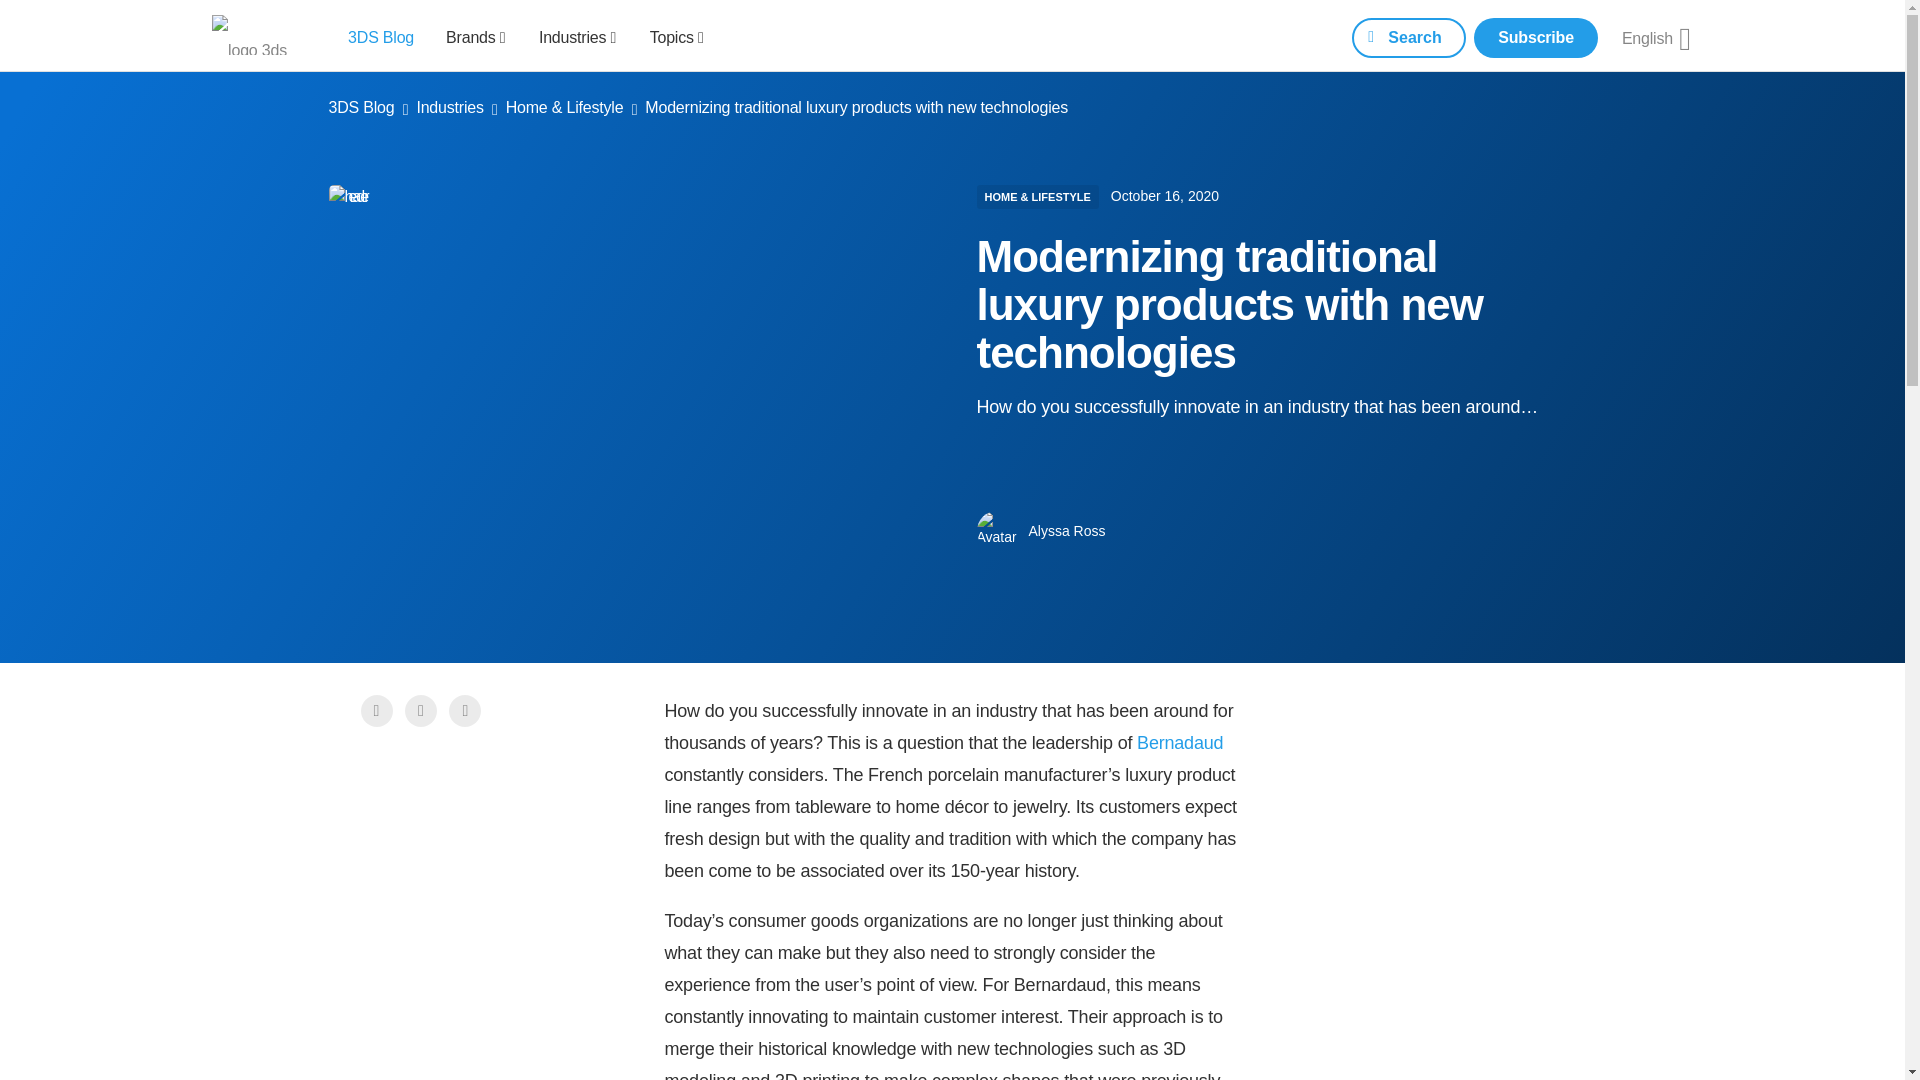 The width and height of the screenshot is (1920, 1080). I want to click on Topics, so click(677, 36).